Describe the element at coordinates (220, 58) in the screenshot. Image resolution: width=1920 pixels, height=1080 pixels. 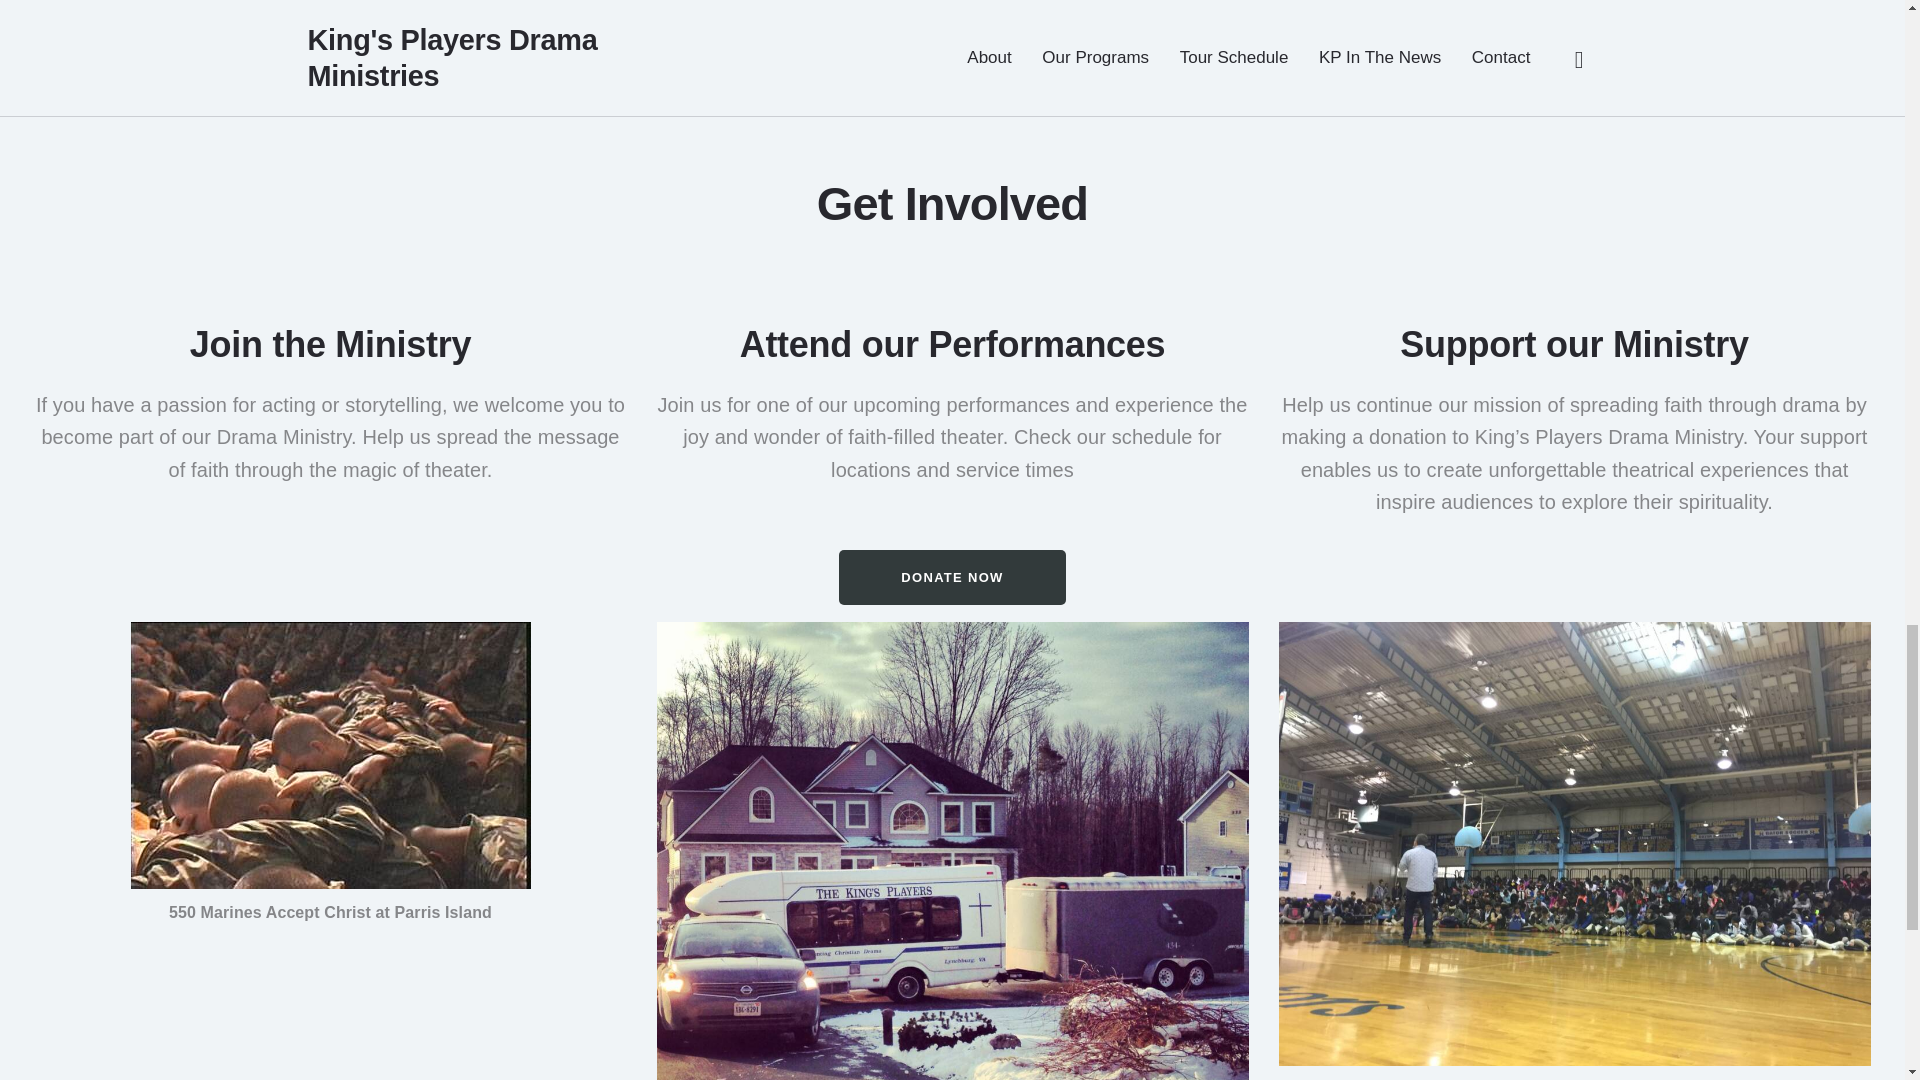
I see `LEARN MORE` at that location.